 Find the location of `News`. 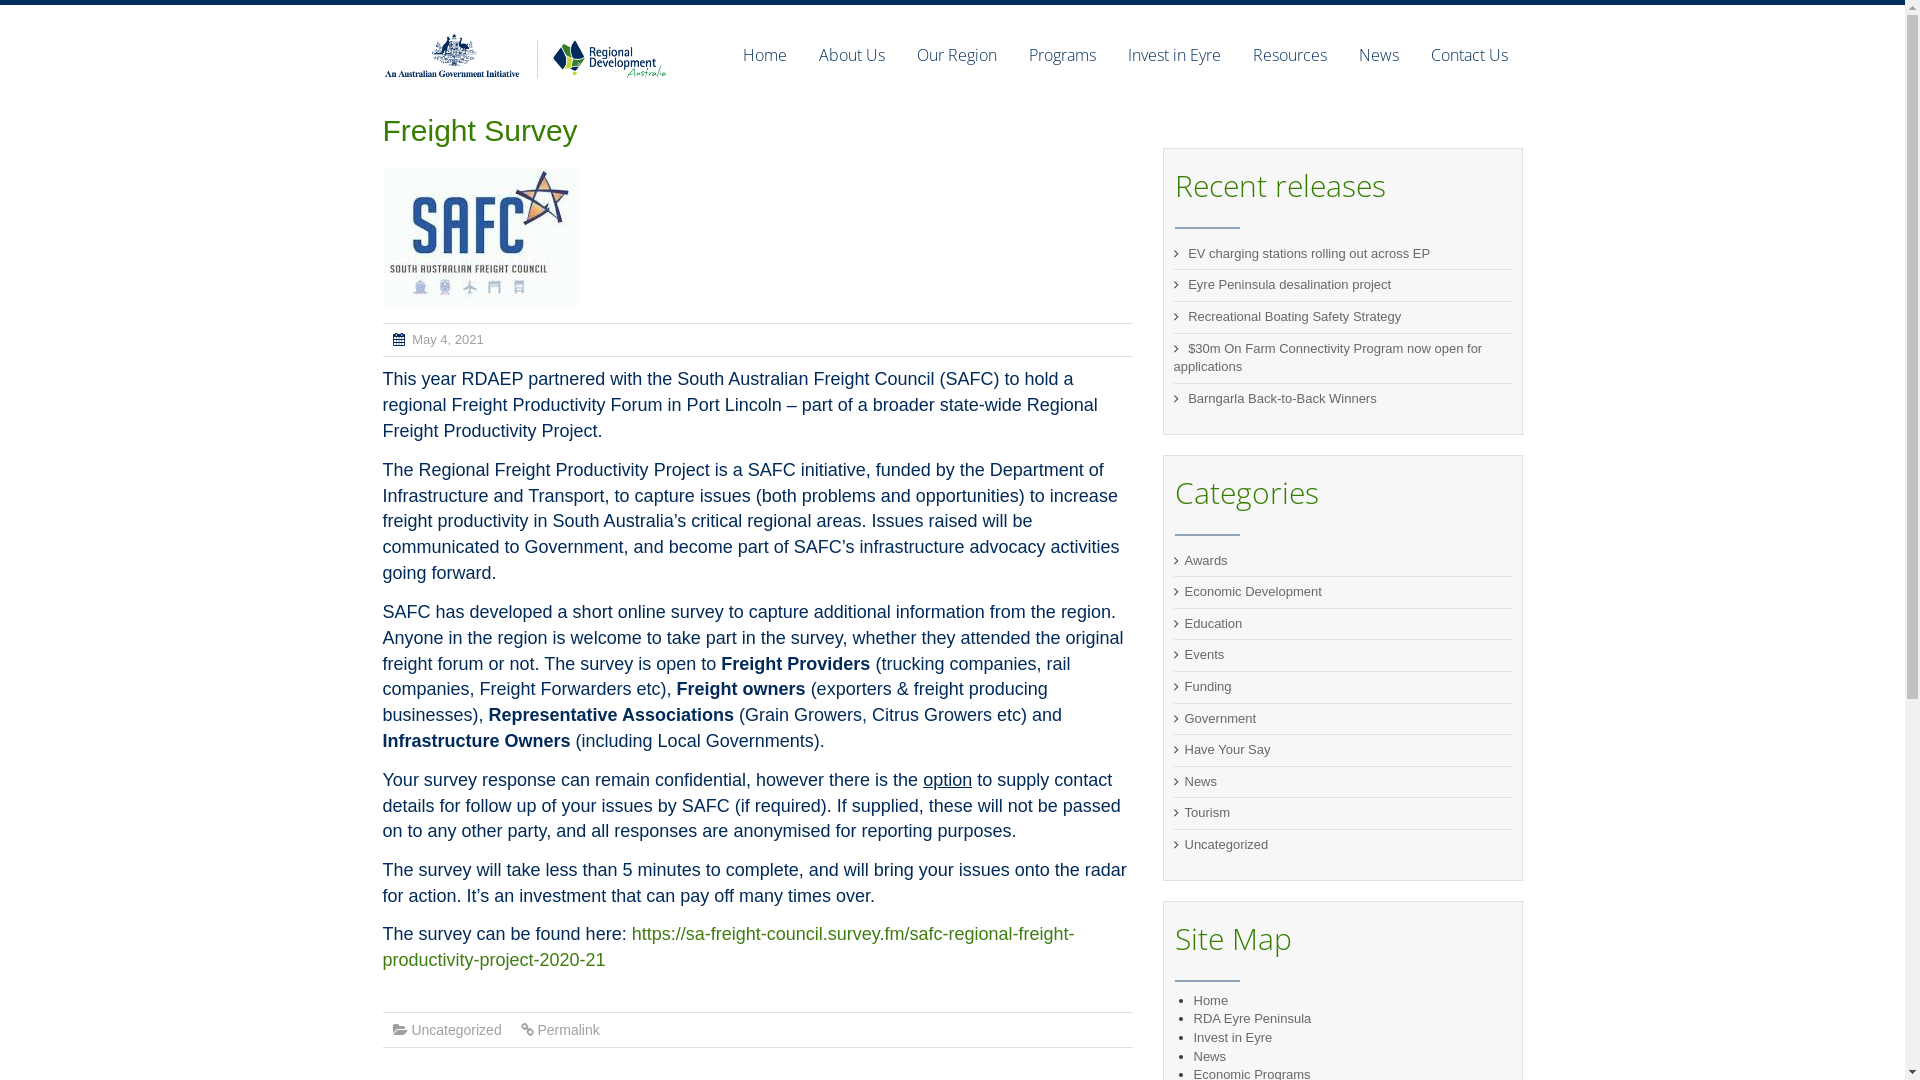

News is located at coordinates (1378, 55).